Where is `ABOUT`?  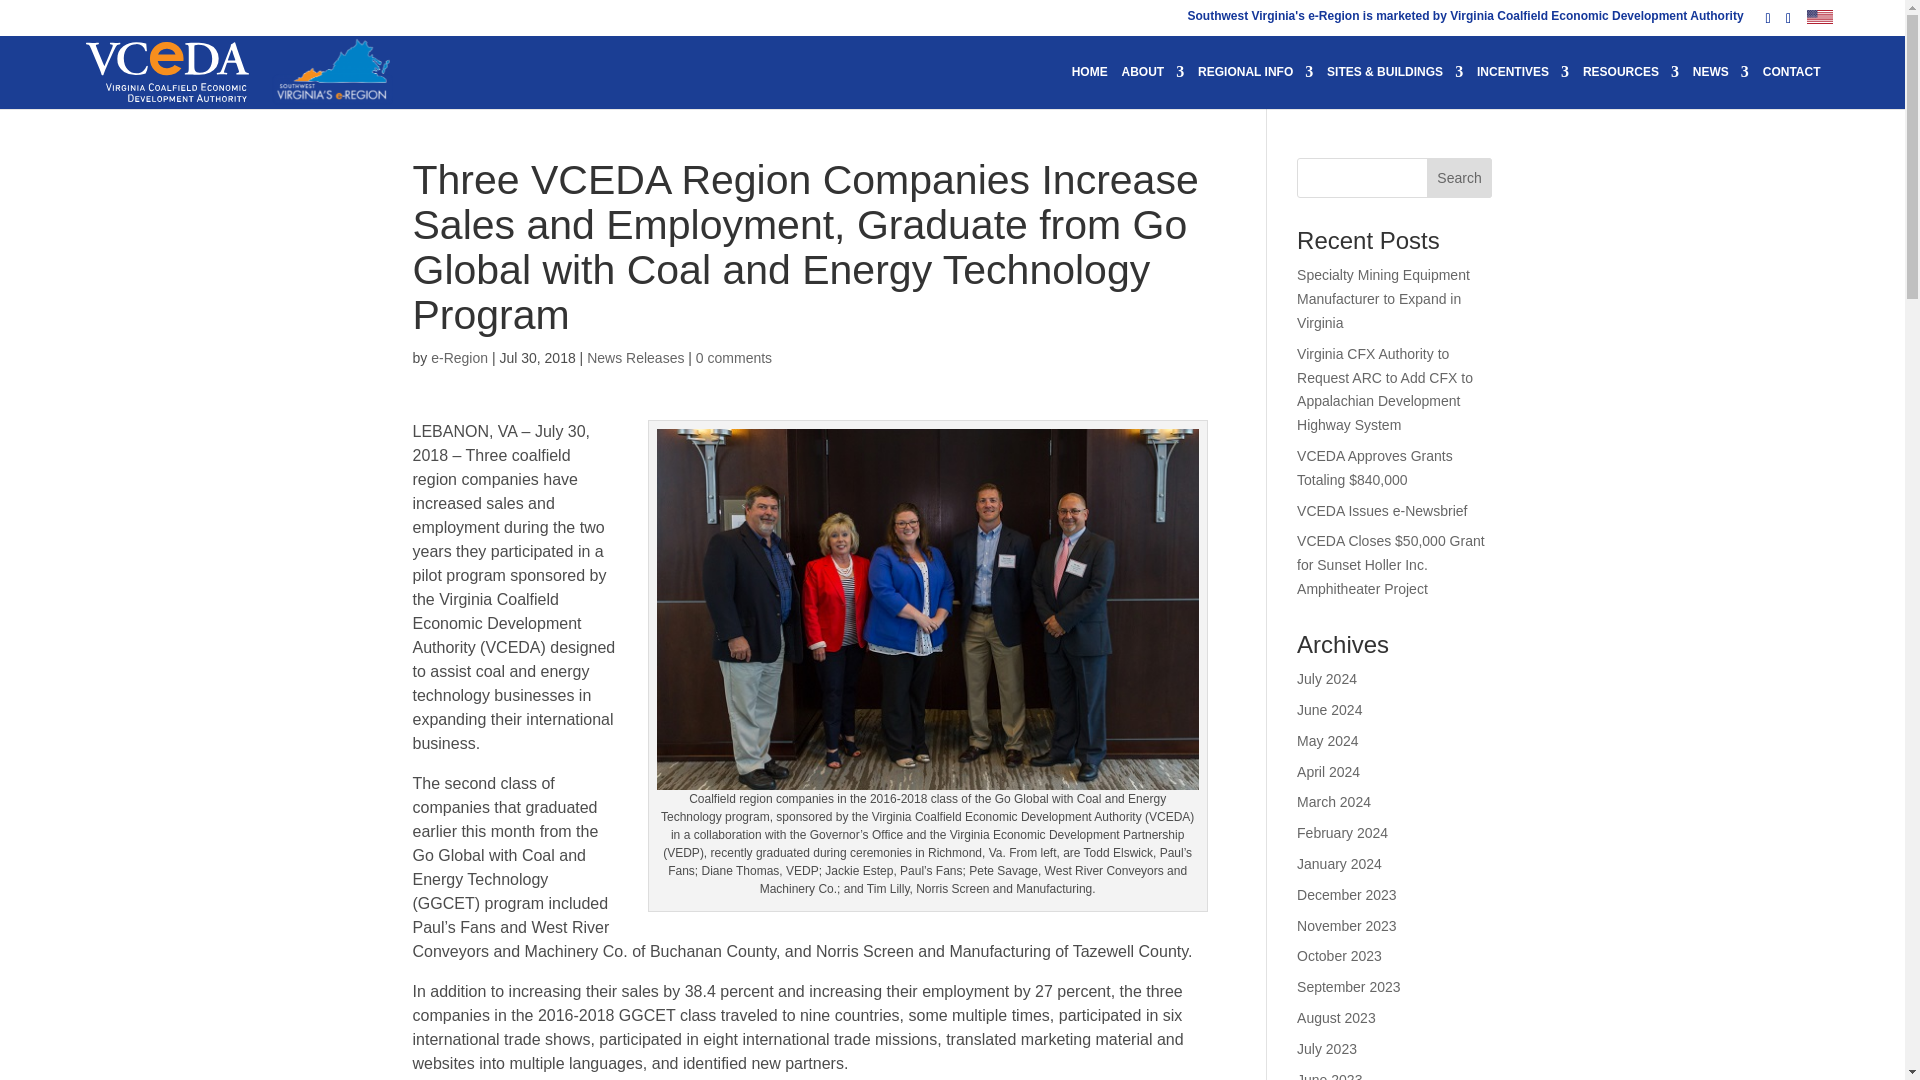 ABOUT is located at coordinates (1152, 83).